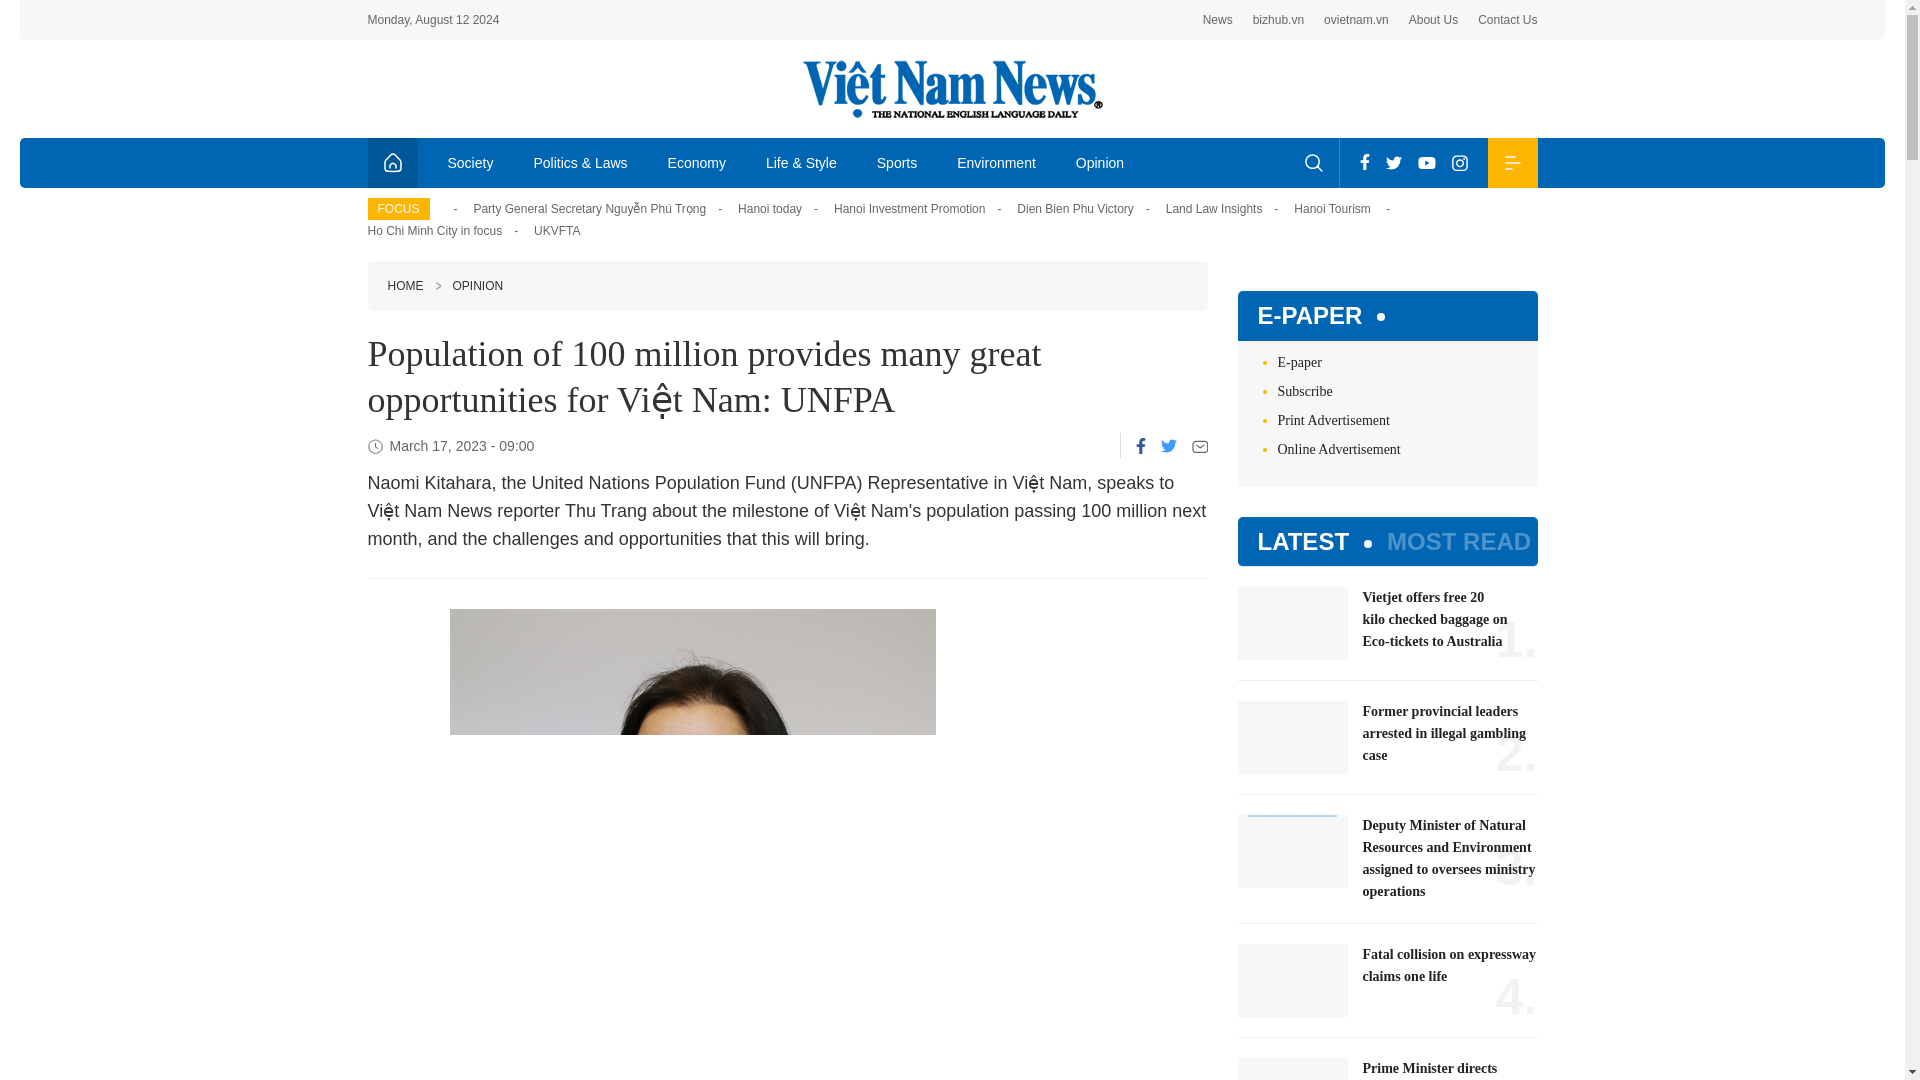 The width and height of the screenshot is (1920, 1080). Describe the element at coordinates (1100, 162) in the screenshot. I see `Opinion` at that location.